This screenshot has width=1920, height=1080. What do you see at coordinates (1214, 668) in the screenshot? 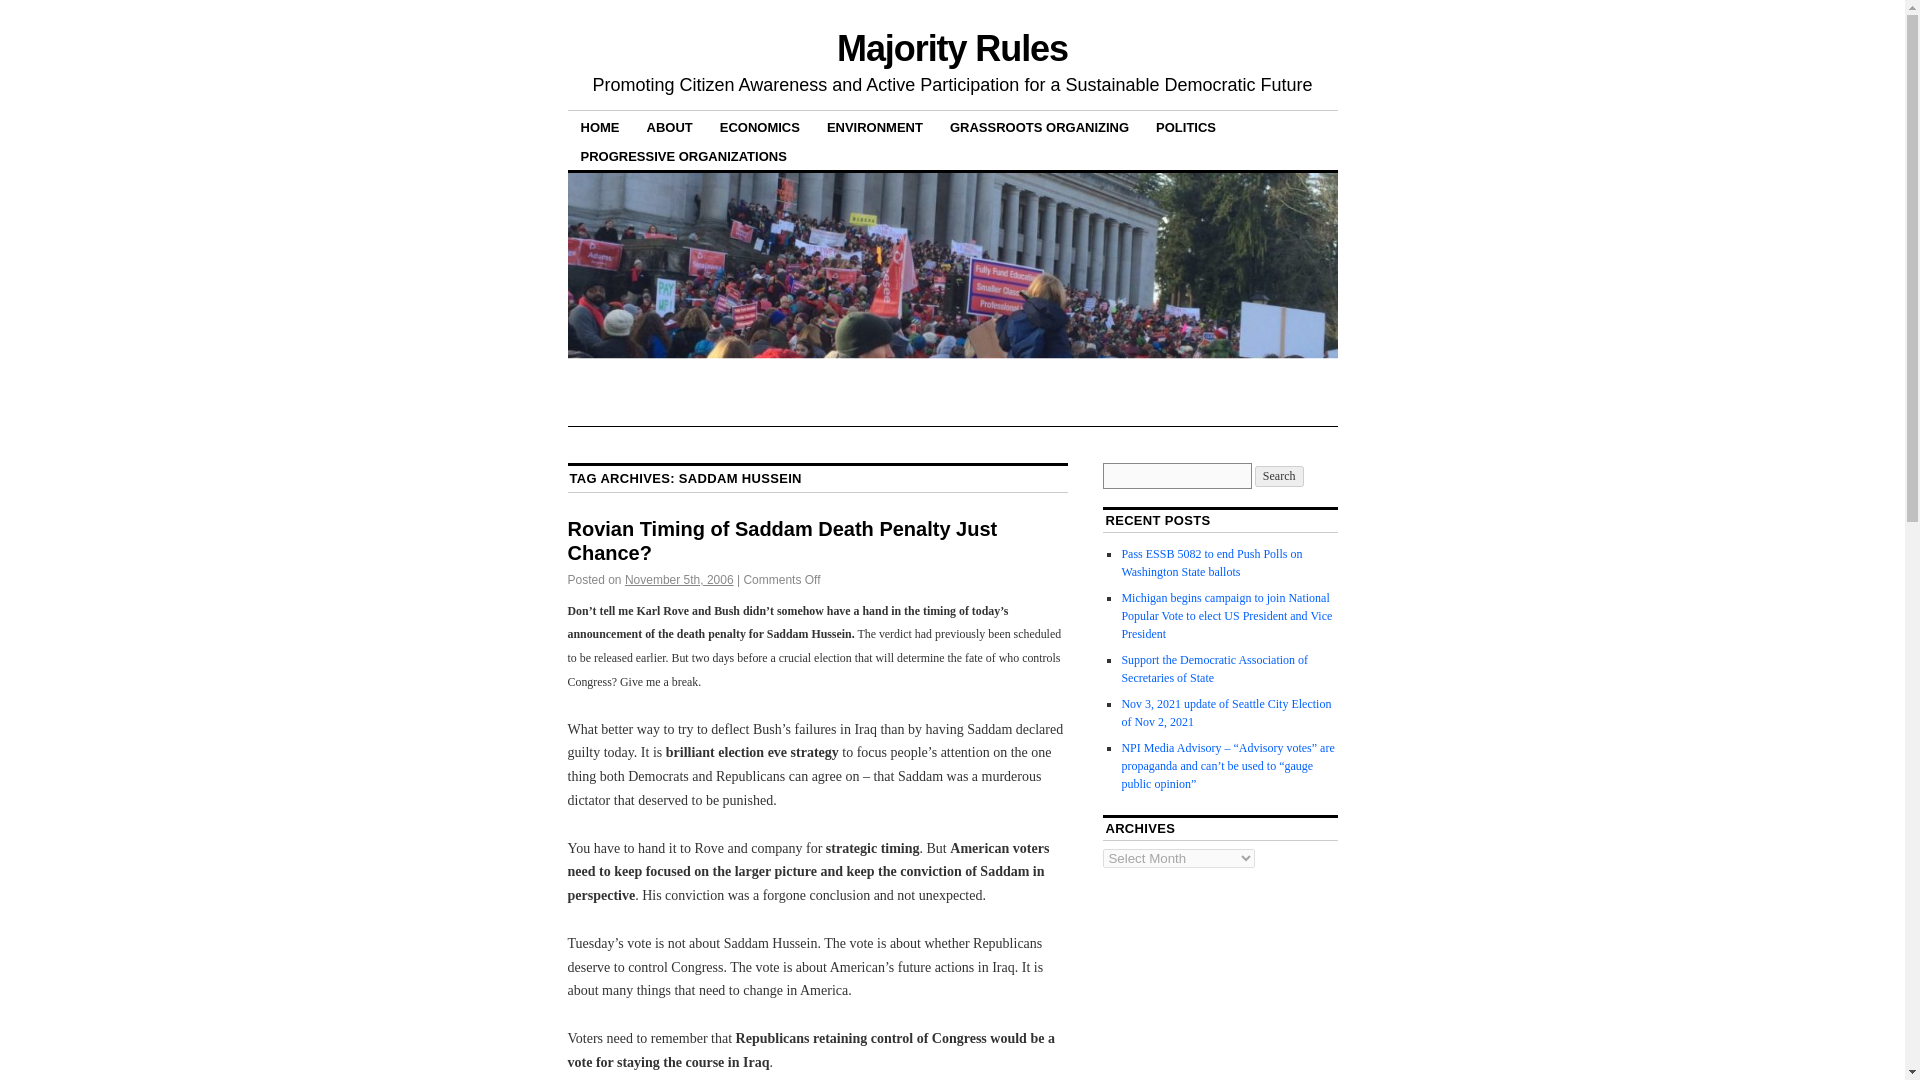
I see `Support the Democratic Association of Secretaries of State` at bounding box center [1214, 668].